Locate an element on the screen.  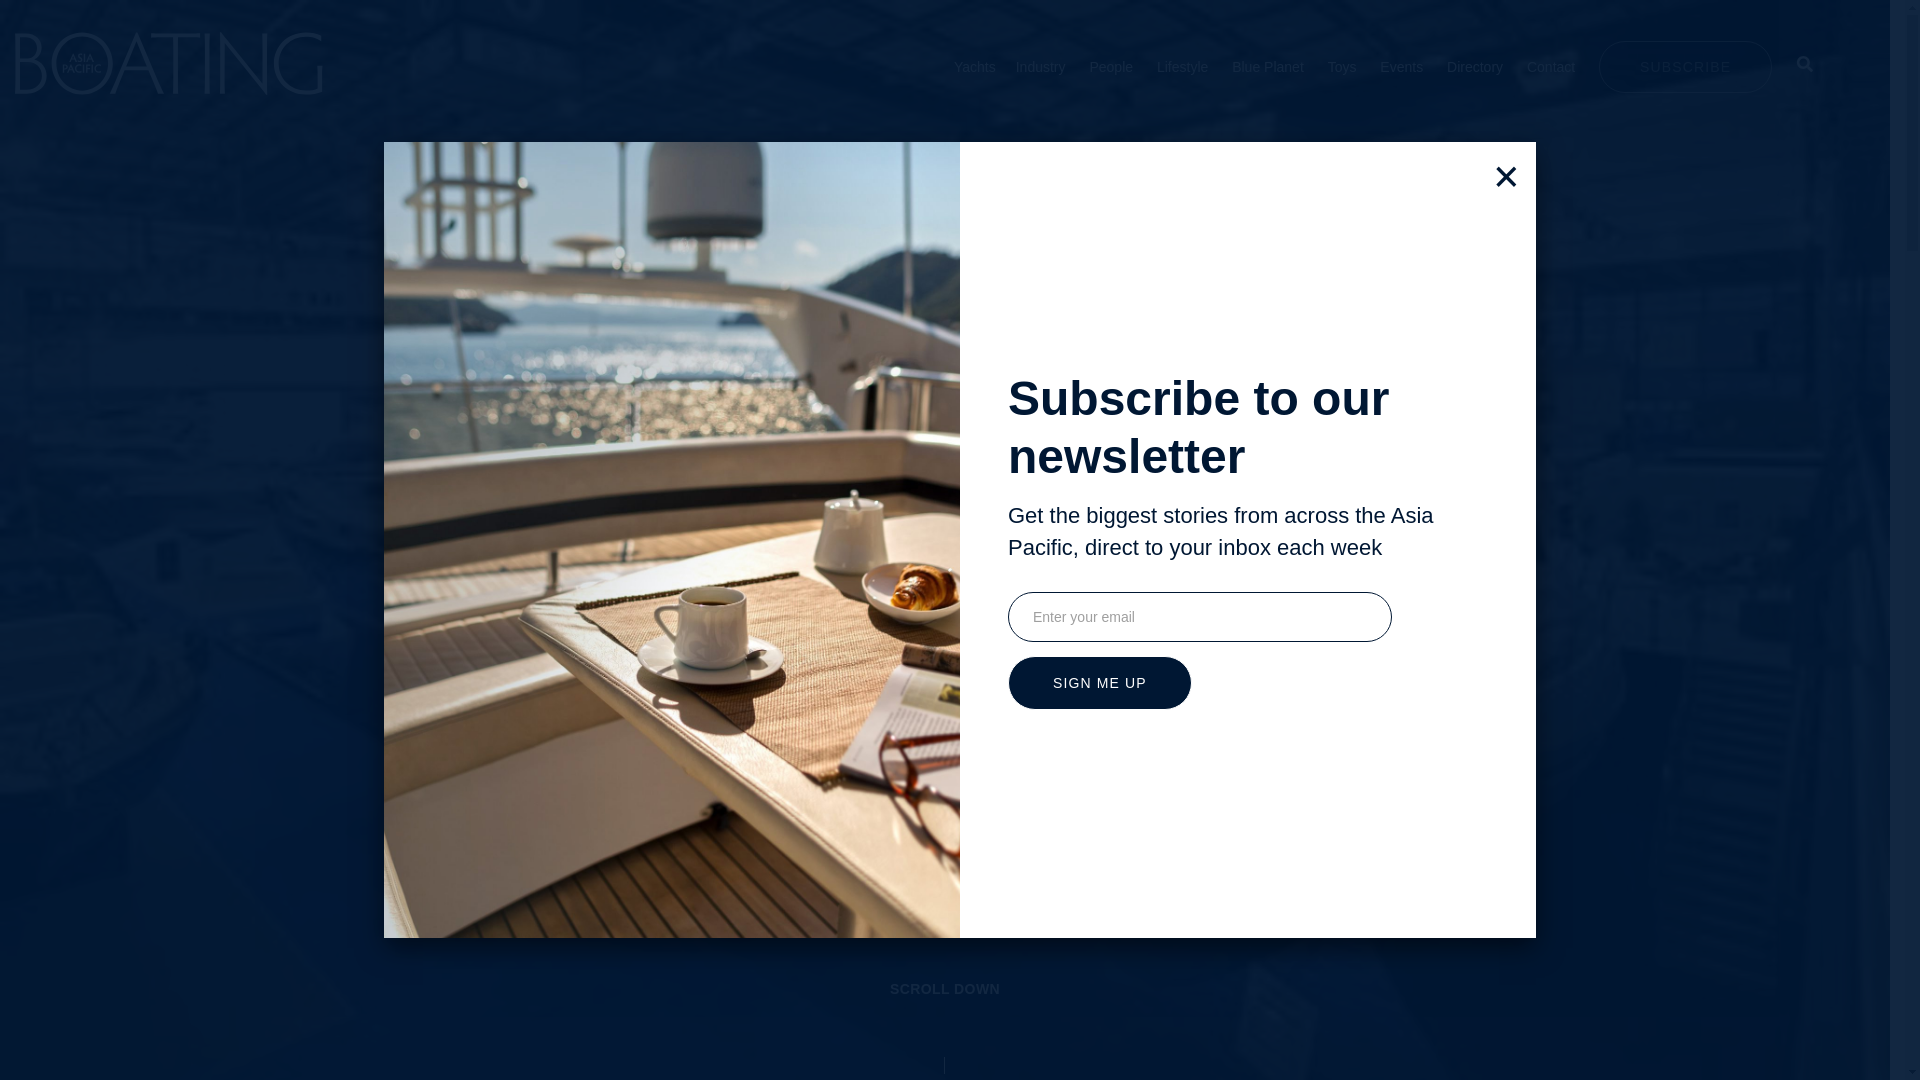
Events is located at coordinates (1401, 66).